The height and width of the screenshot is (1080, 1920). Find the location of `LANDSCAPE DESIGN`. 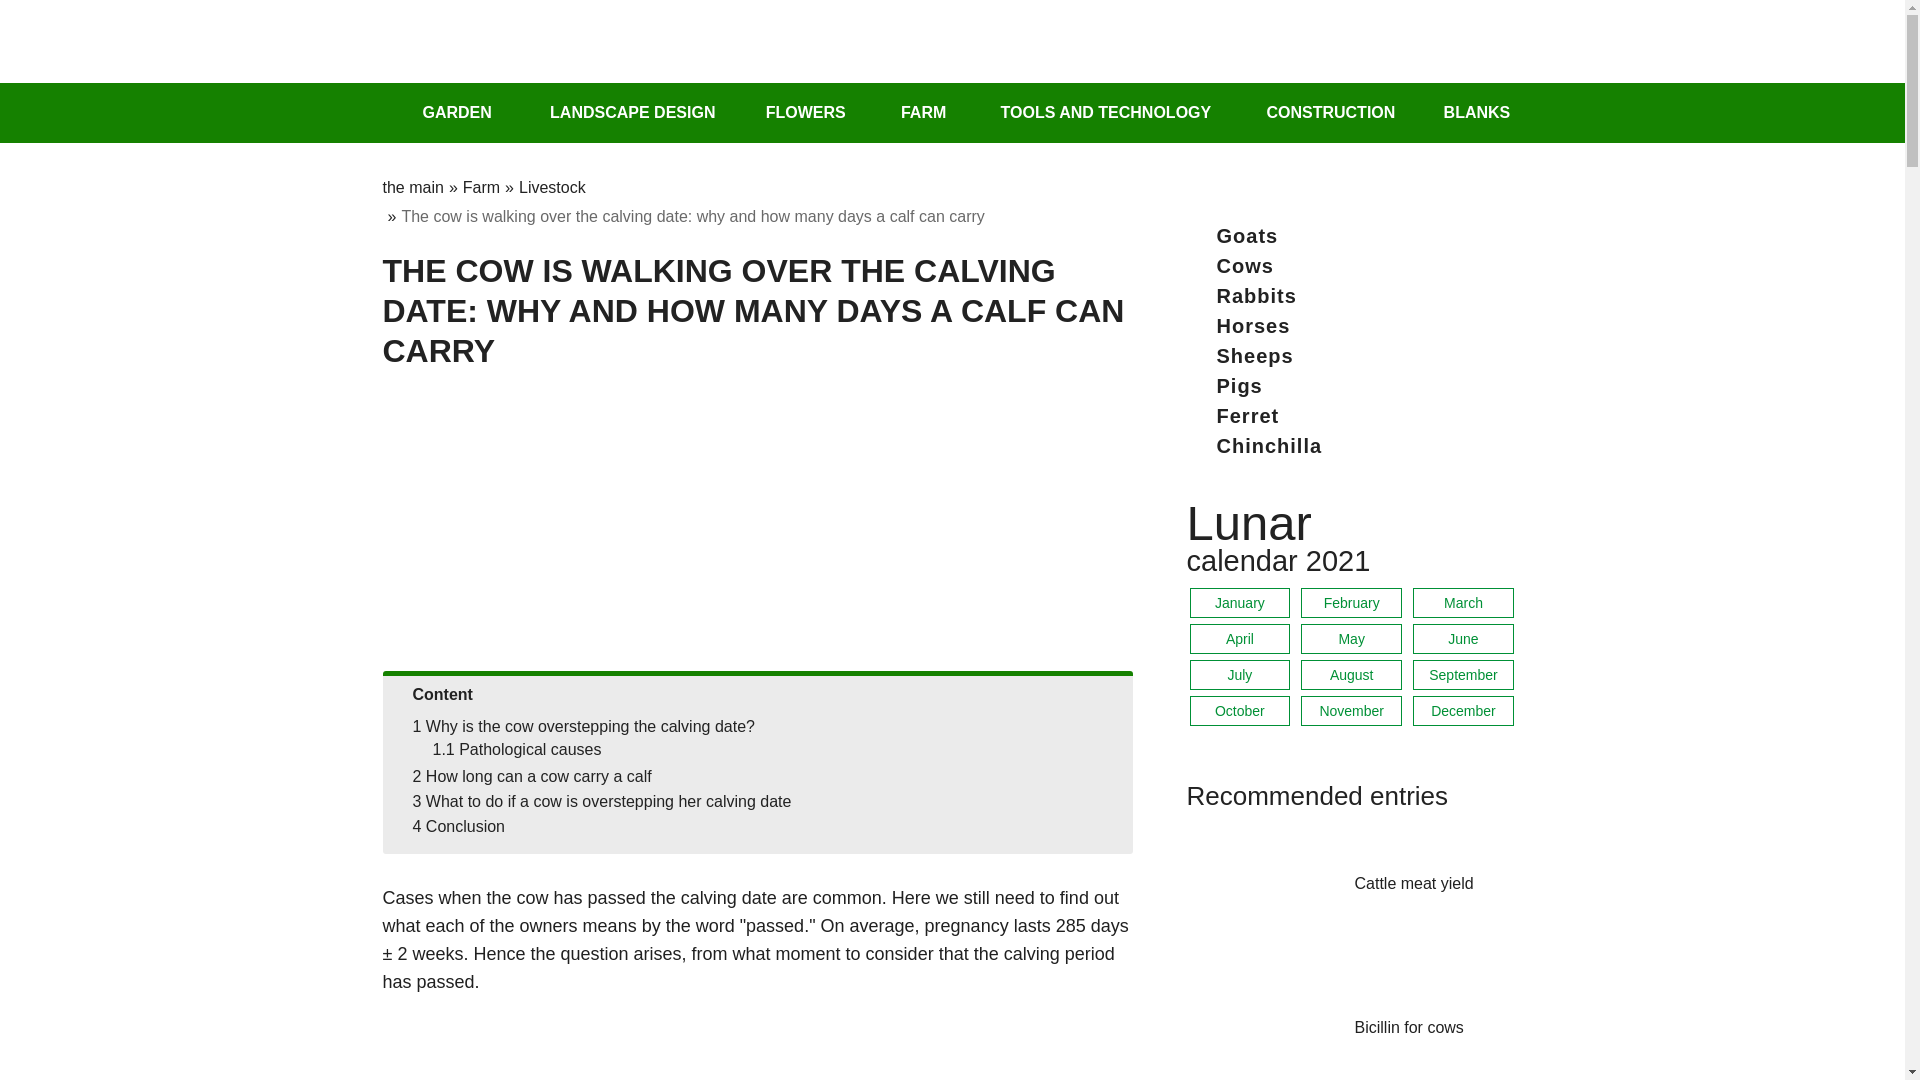

LANDSCAPE DESIGN is located at coordinates (616, 112).